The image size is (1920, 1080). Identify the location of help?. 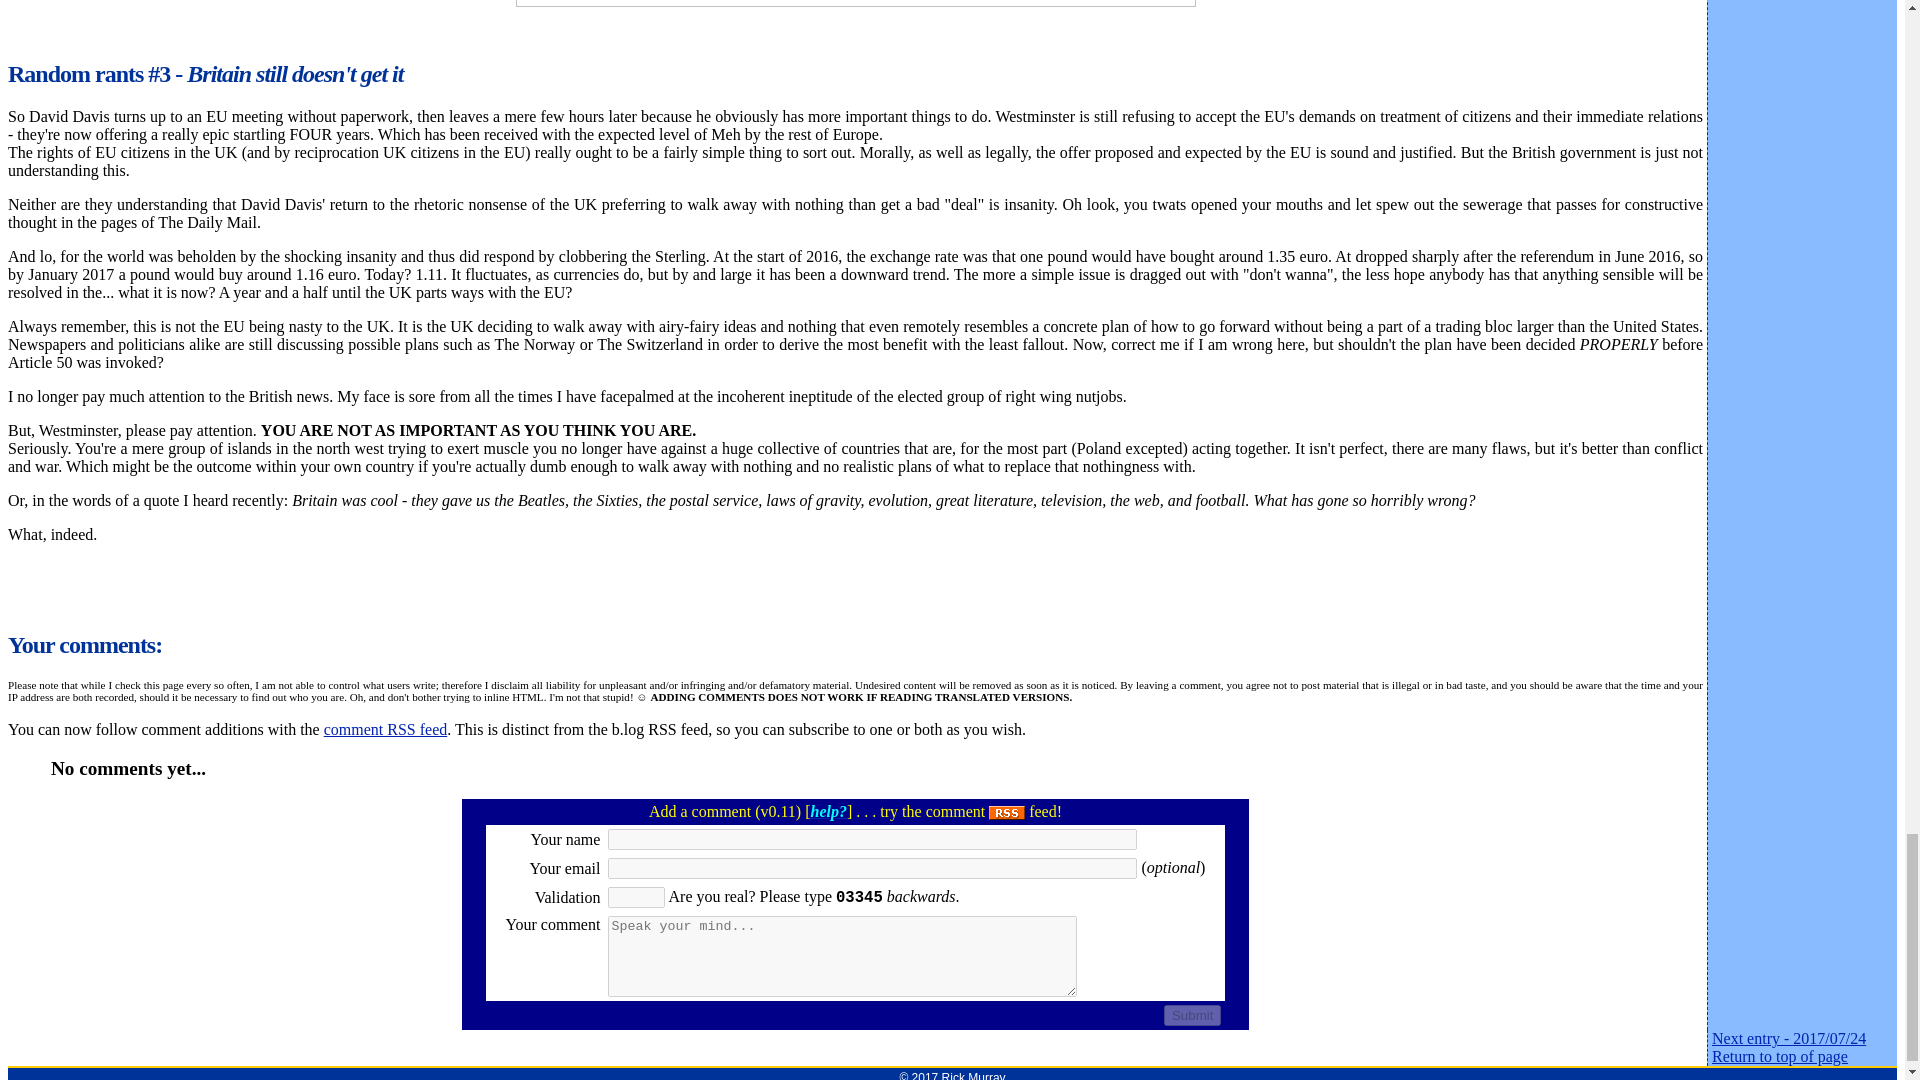
(828, 811).